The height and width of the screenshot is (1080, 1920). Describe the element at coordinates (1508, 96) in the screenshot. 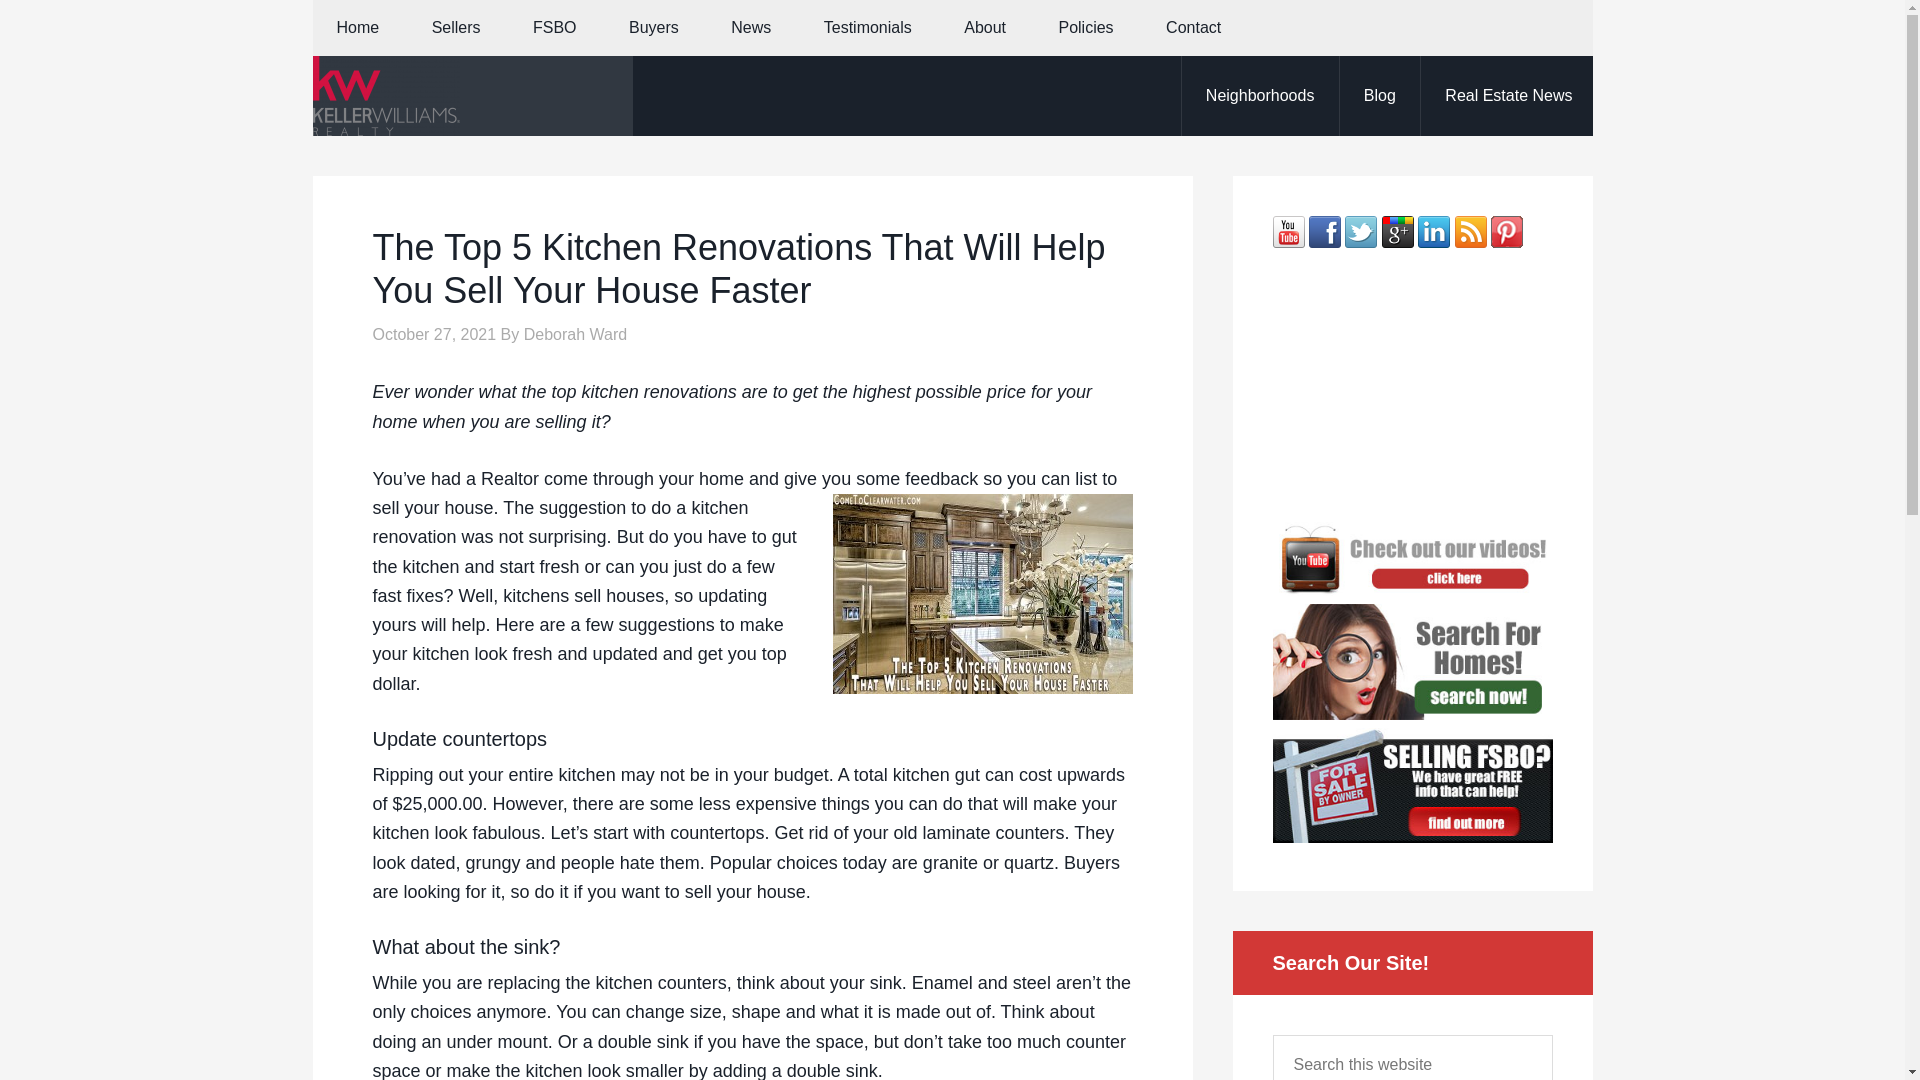

I see `Real Estate News` at that location.